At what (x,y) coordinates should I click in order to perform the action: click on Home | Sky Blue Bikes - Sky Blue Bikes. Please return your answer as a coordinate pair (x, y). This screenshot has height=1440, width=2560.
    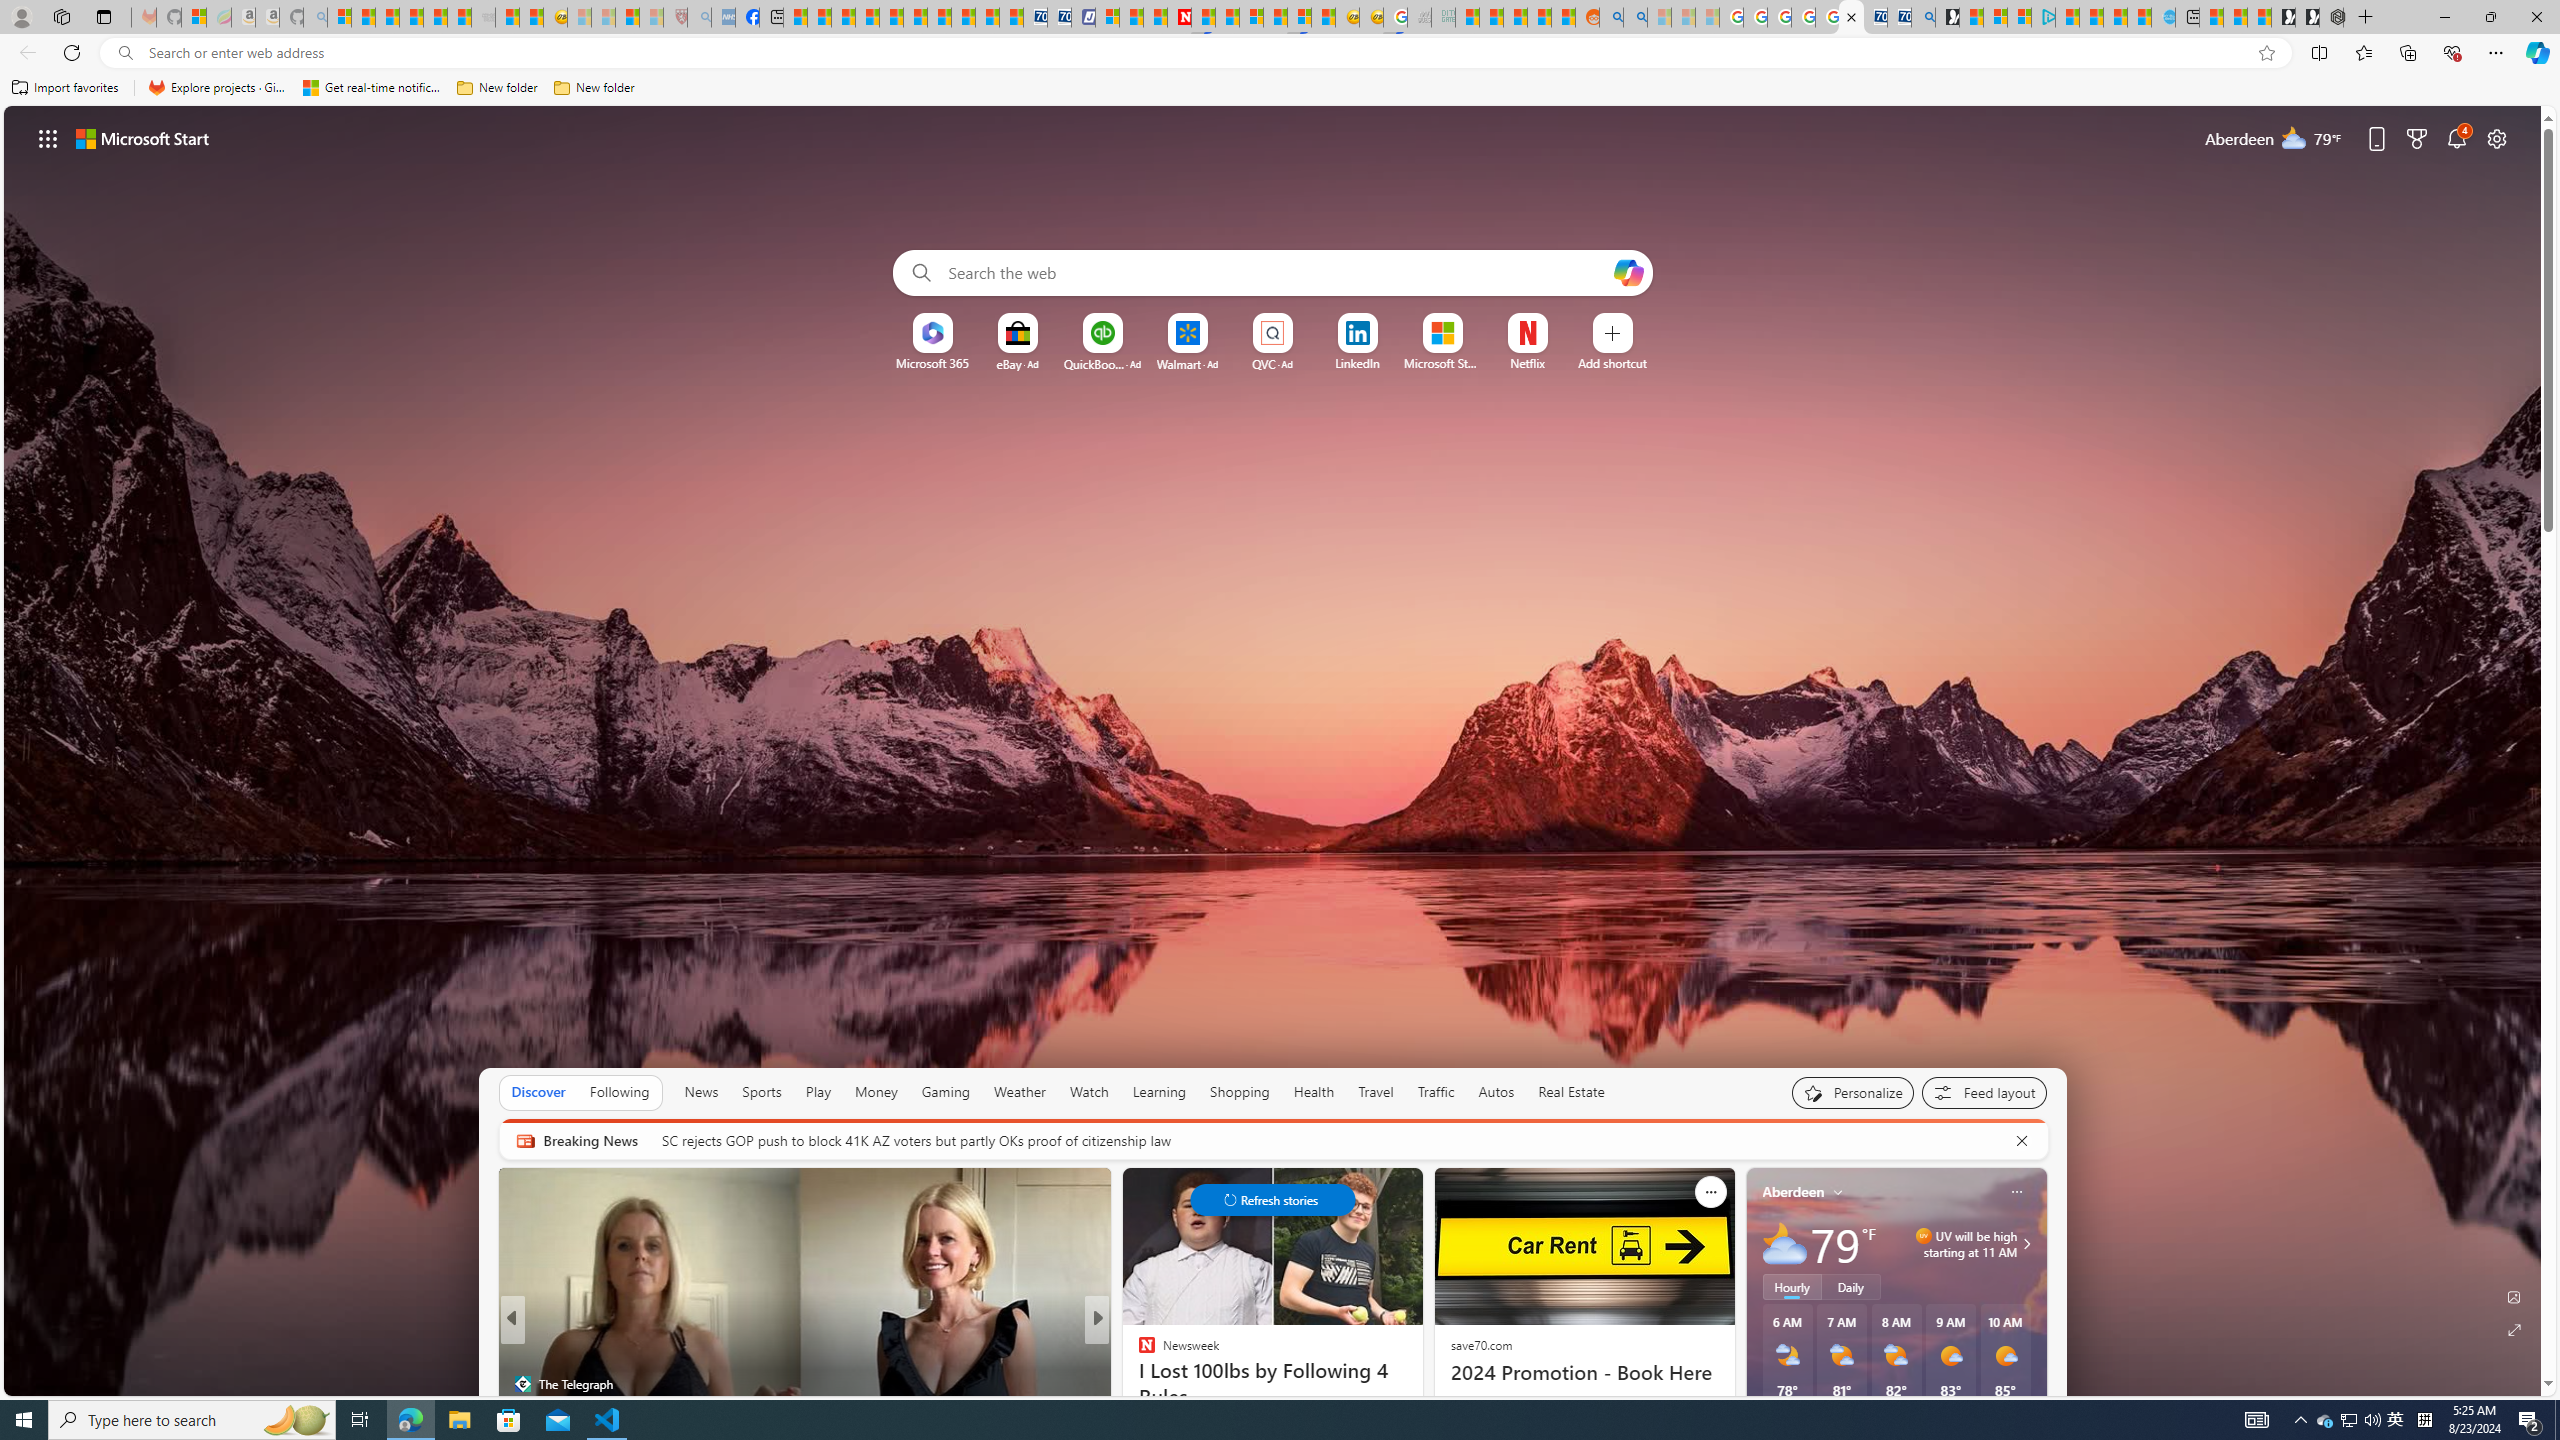
    Looking at the image, I should click on (2162, 17).